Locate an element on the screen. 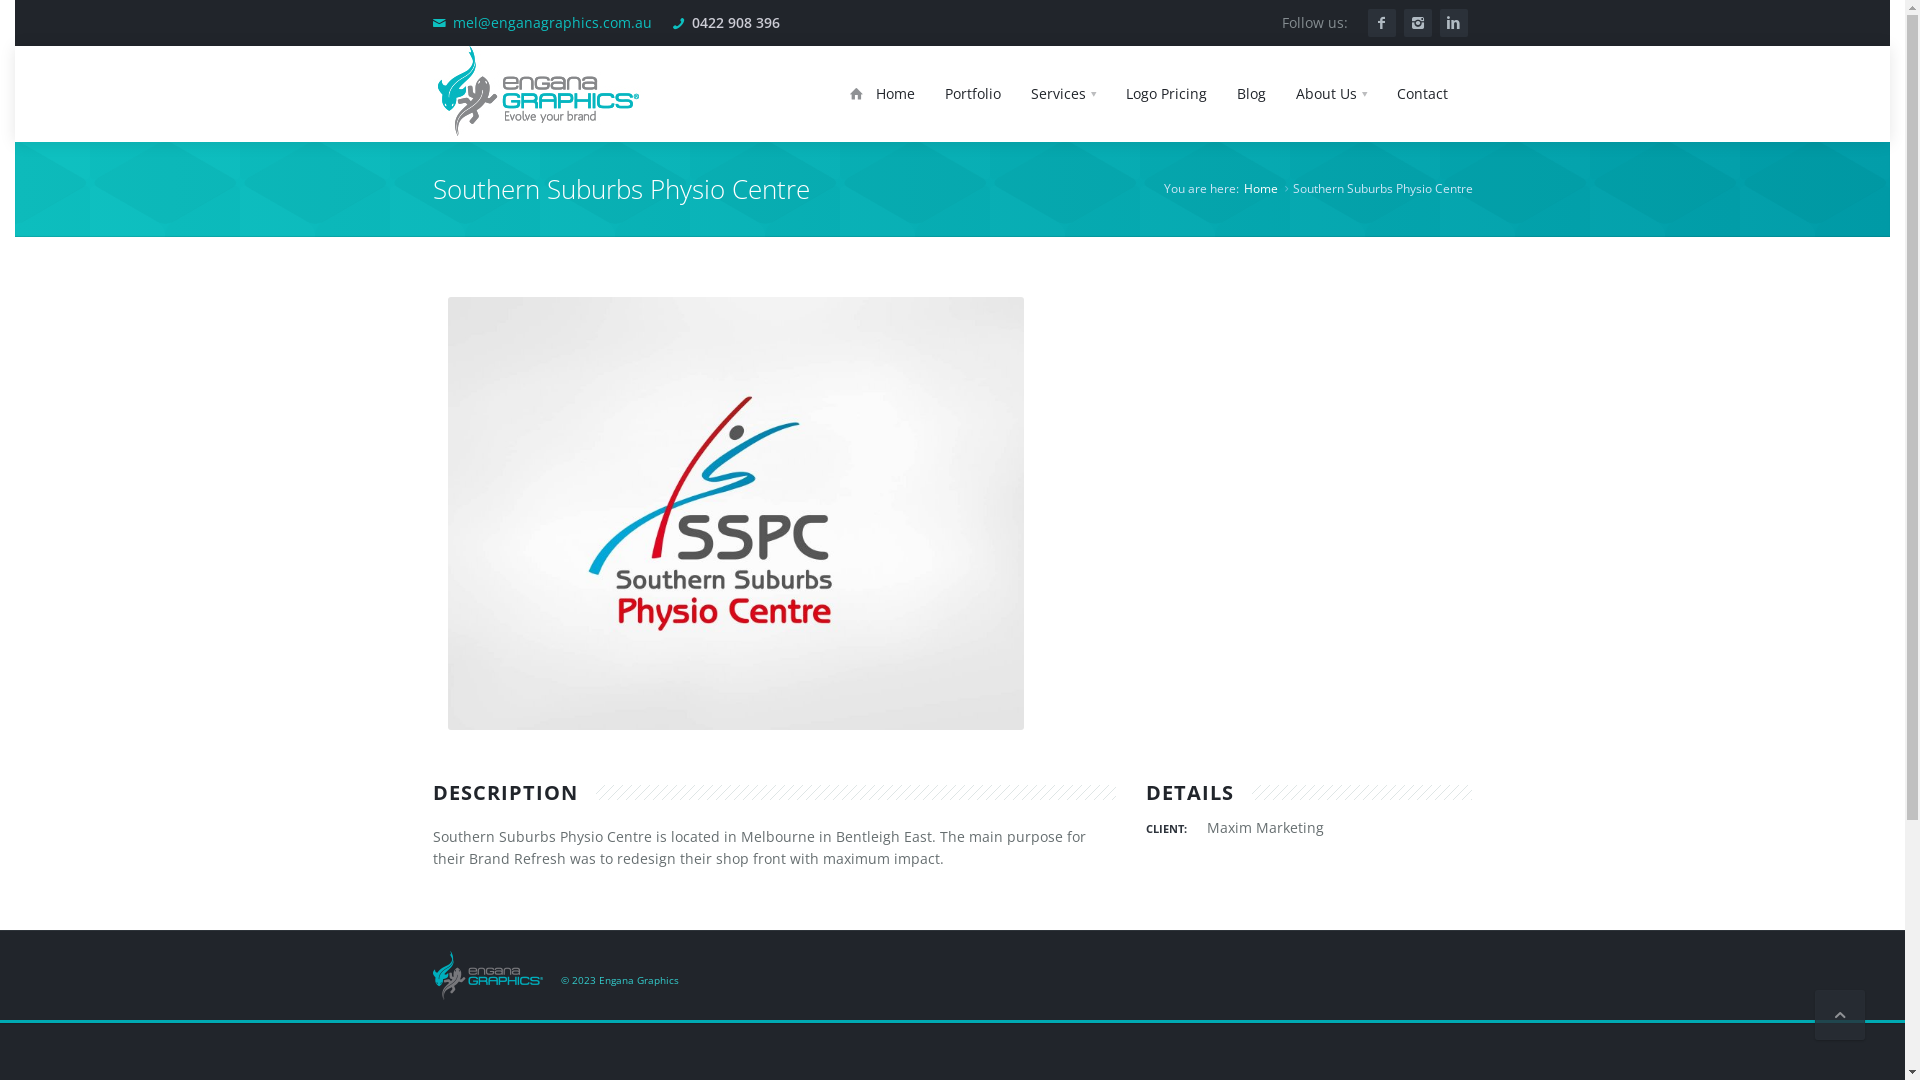 Image resolution: width=1920 pixels, height=1080 pixels. Blog is located at coordinates (1252, 94).